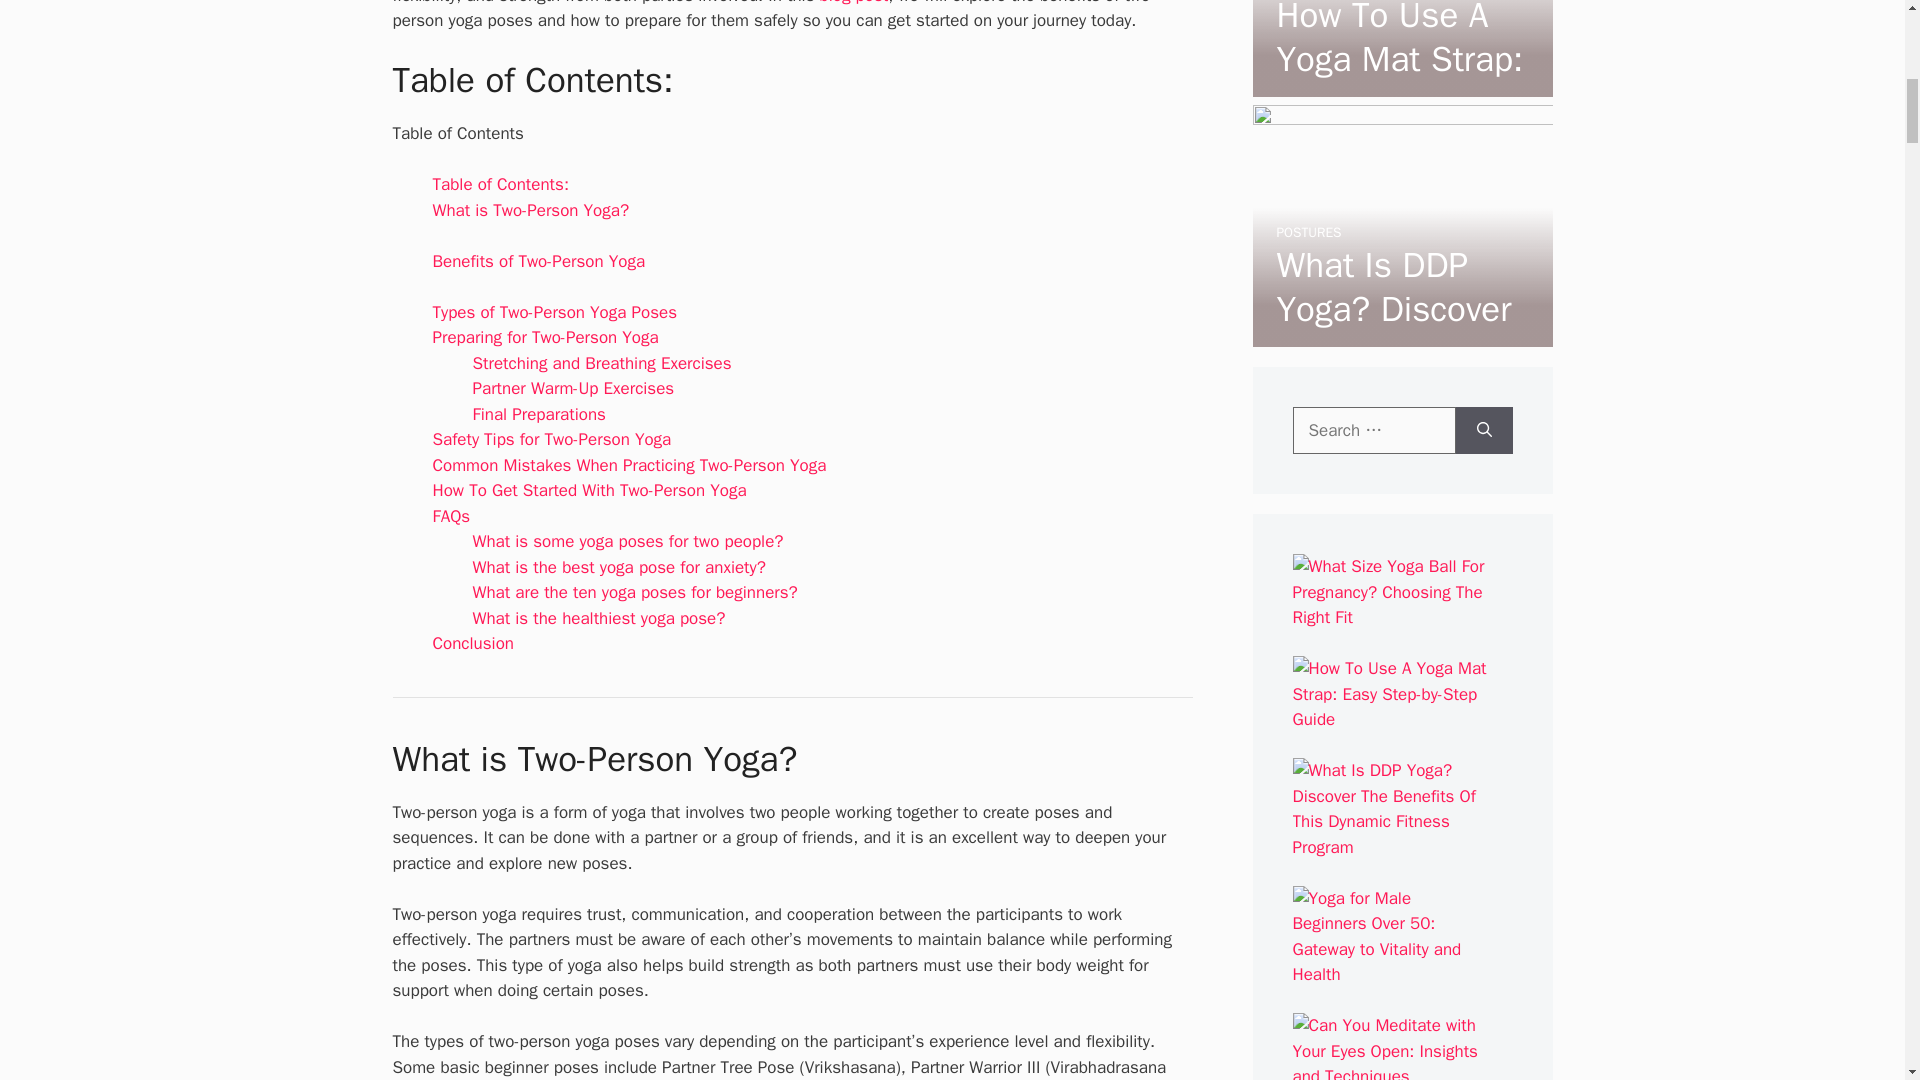  What do you see at coordinates (854, 3) in the screenshot?
I see `Blog Post` at bounding box center [854, 3].